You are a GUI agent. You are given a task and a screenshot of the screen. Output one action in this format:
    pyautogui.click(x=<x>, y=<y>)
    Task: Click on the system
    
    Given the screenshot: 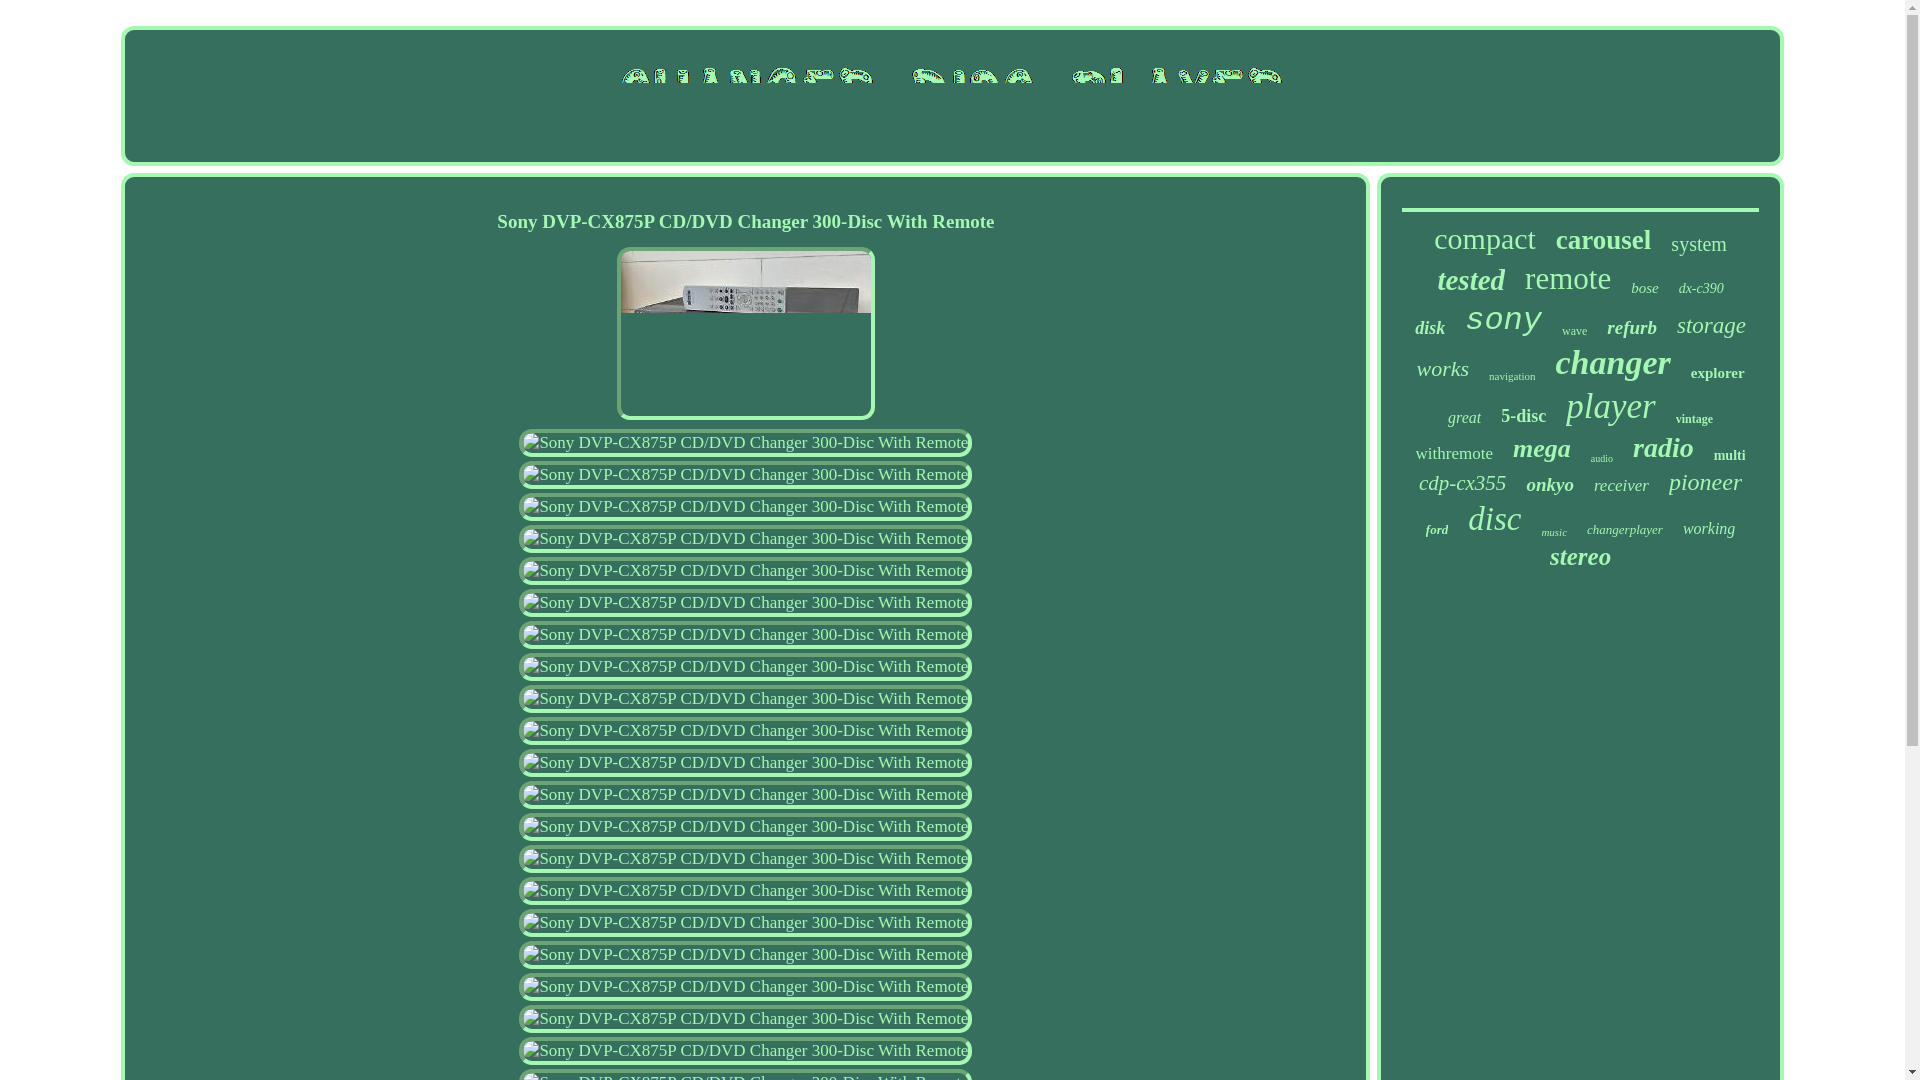 What is the action you would take?
    pyautogui.click(x=1698, y=244)
    